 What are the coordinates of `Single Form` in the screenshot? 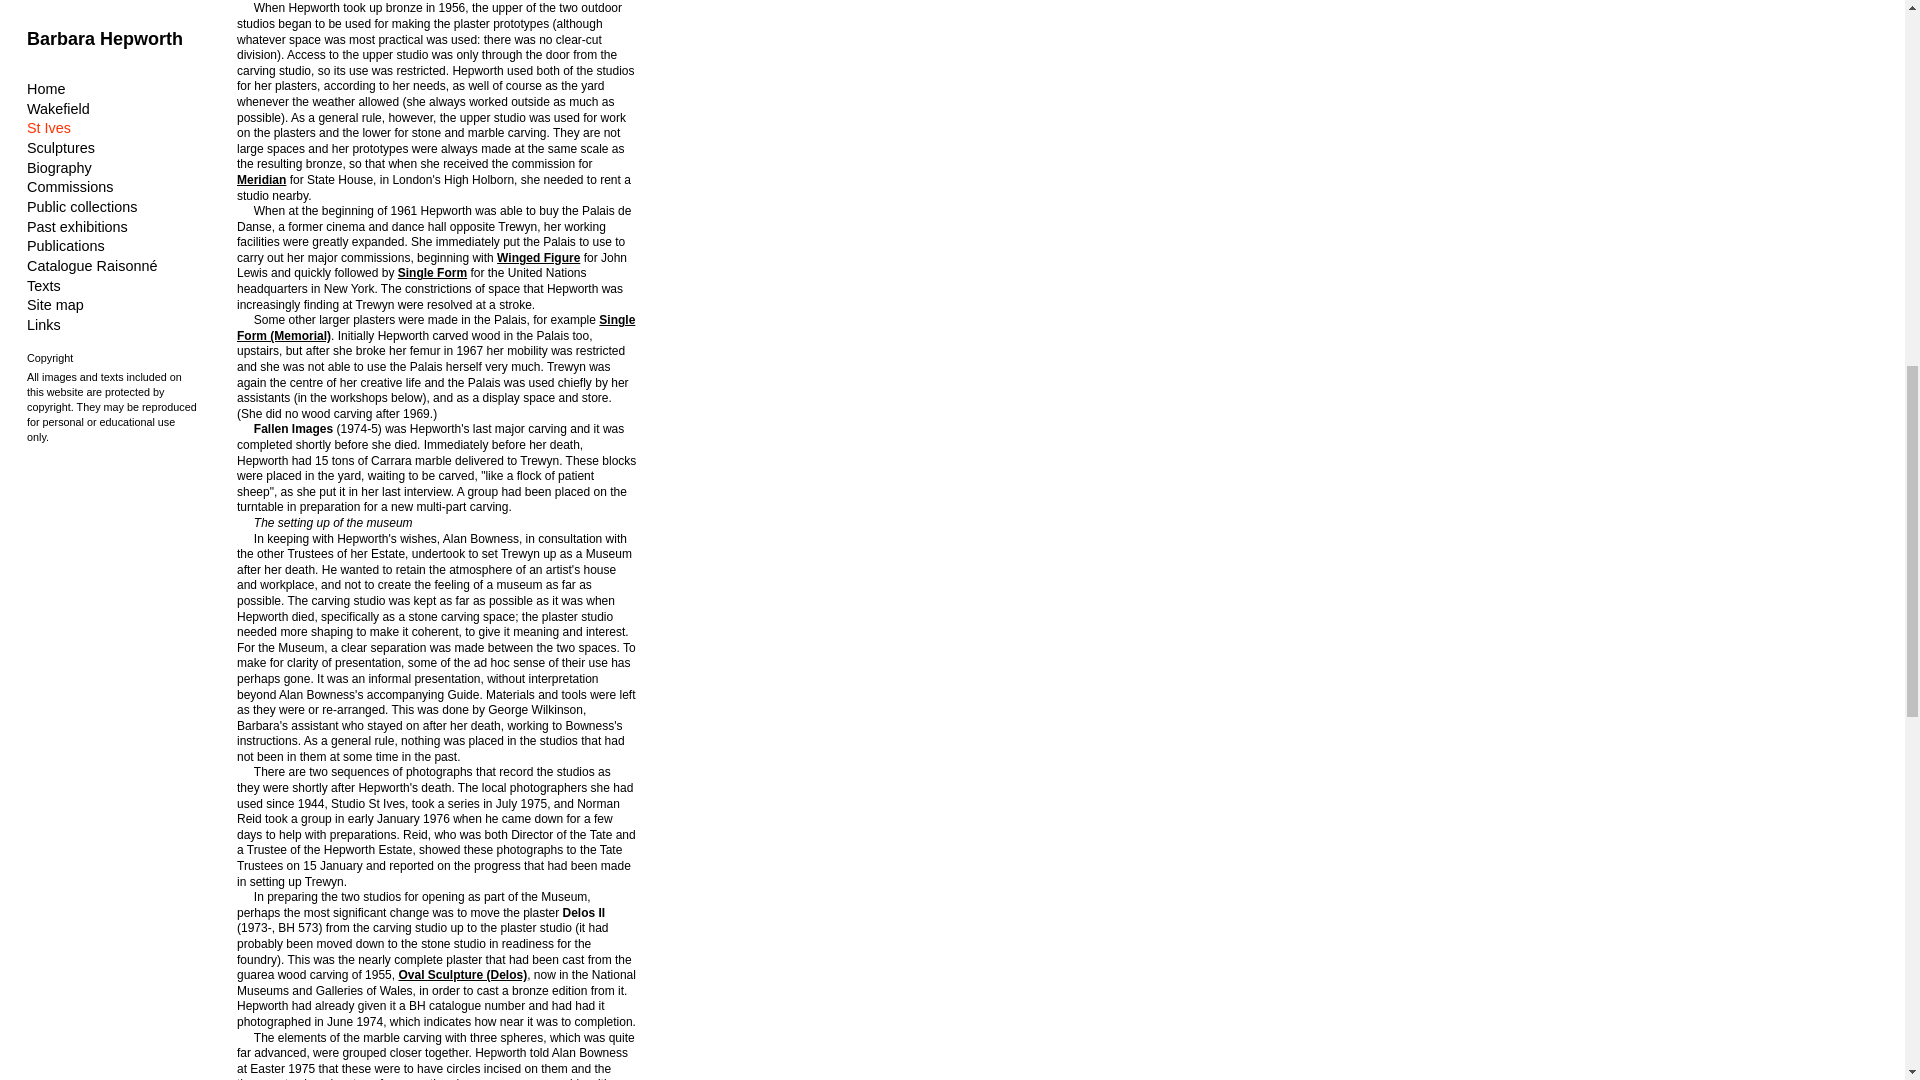 It's located at (432, 272).